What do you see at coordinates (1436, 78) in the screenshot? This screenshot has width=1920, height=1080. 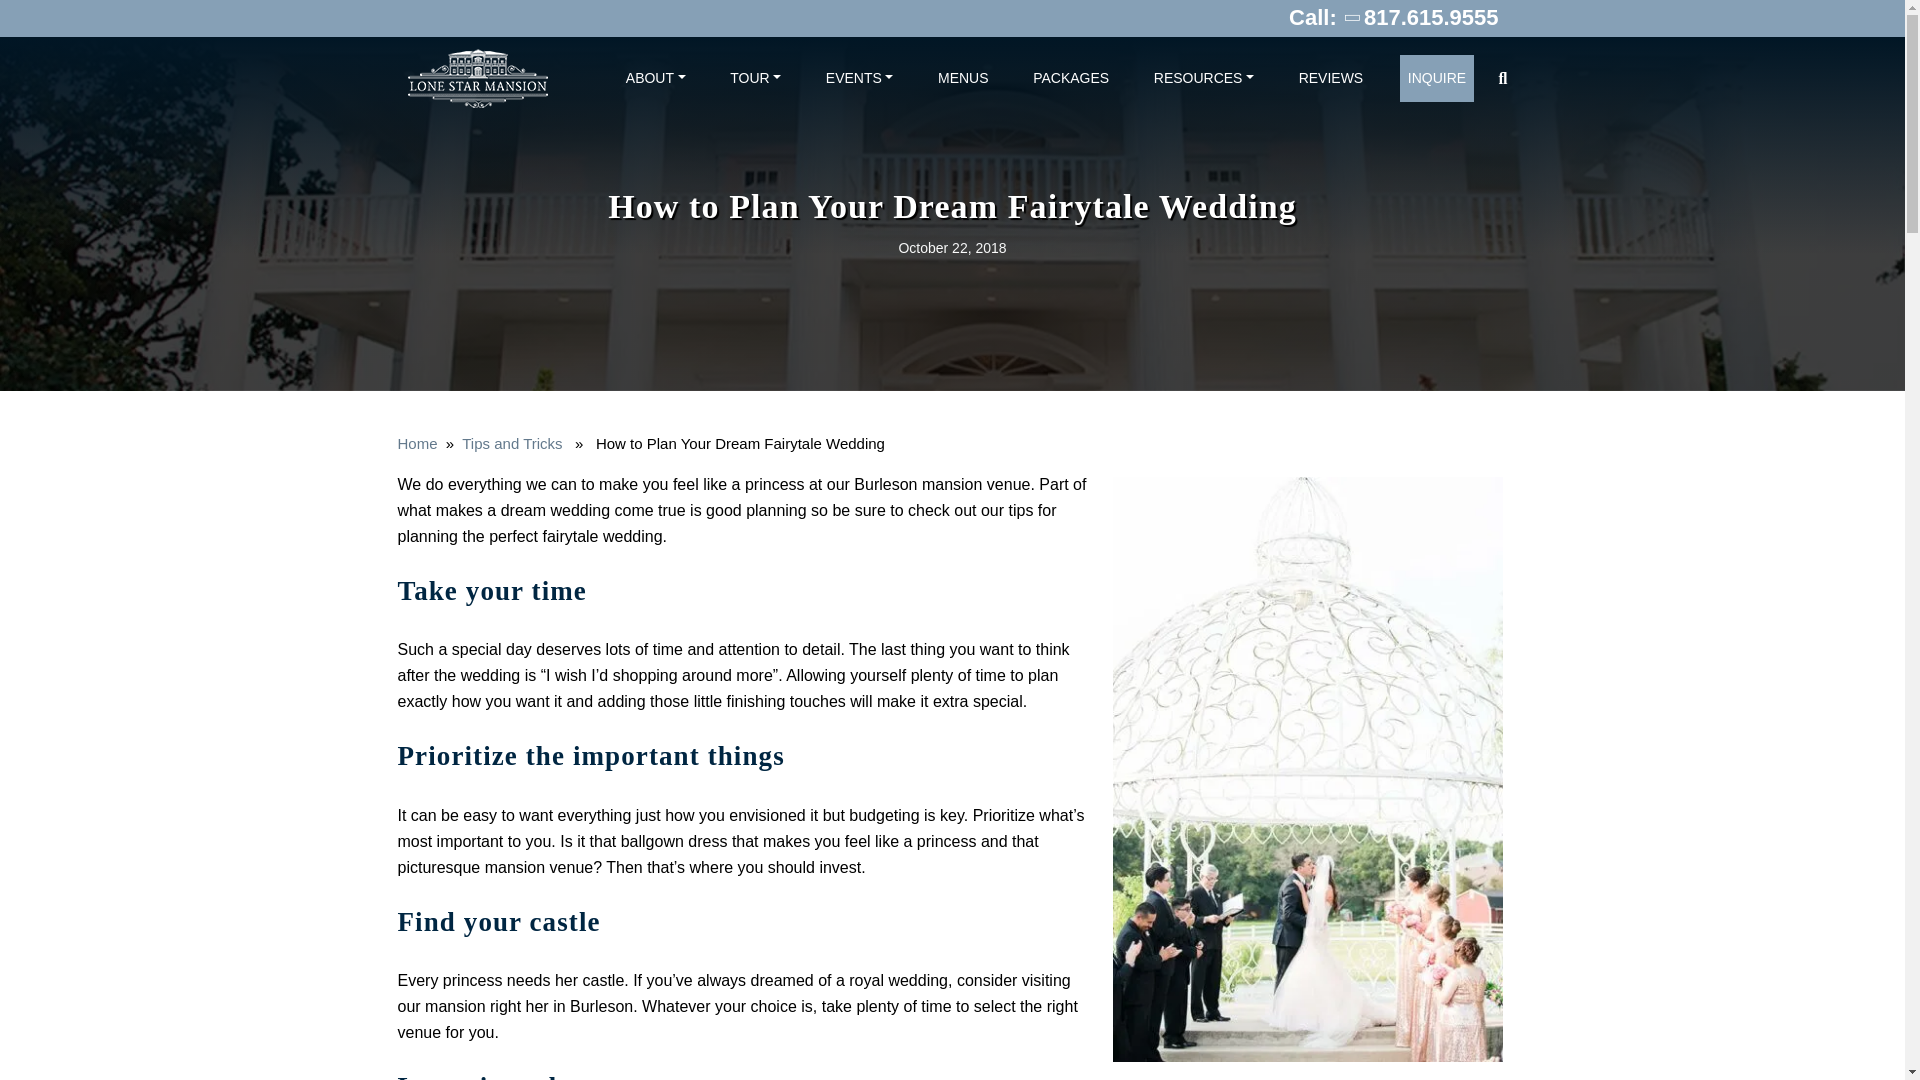 I see `INQUIRE` at bounding box center [1436, 78].